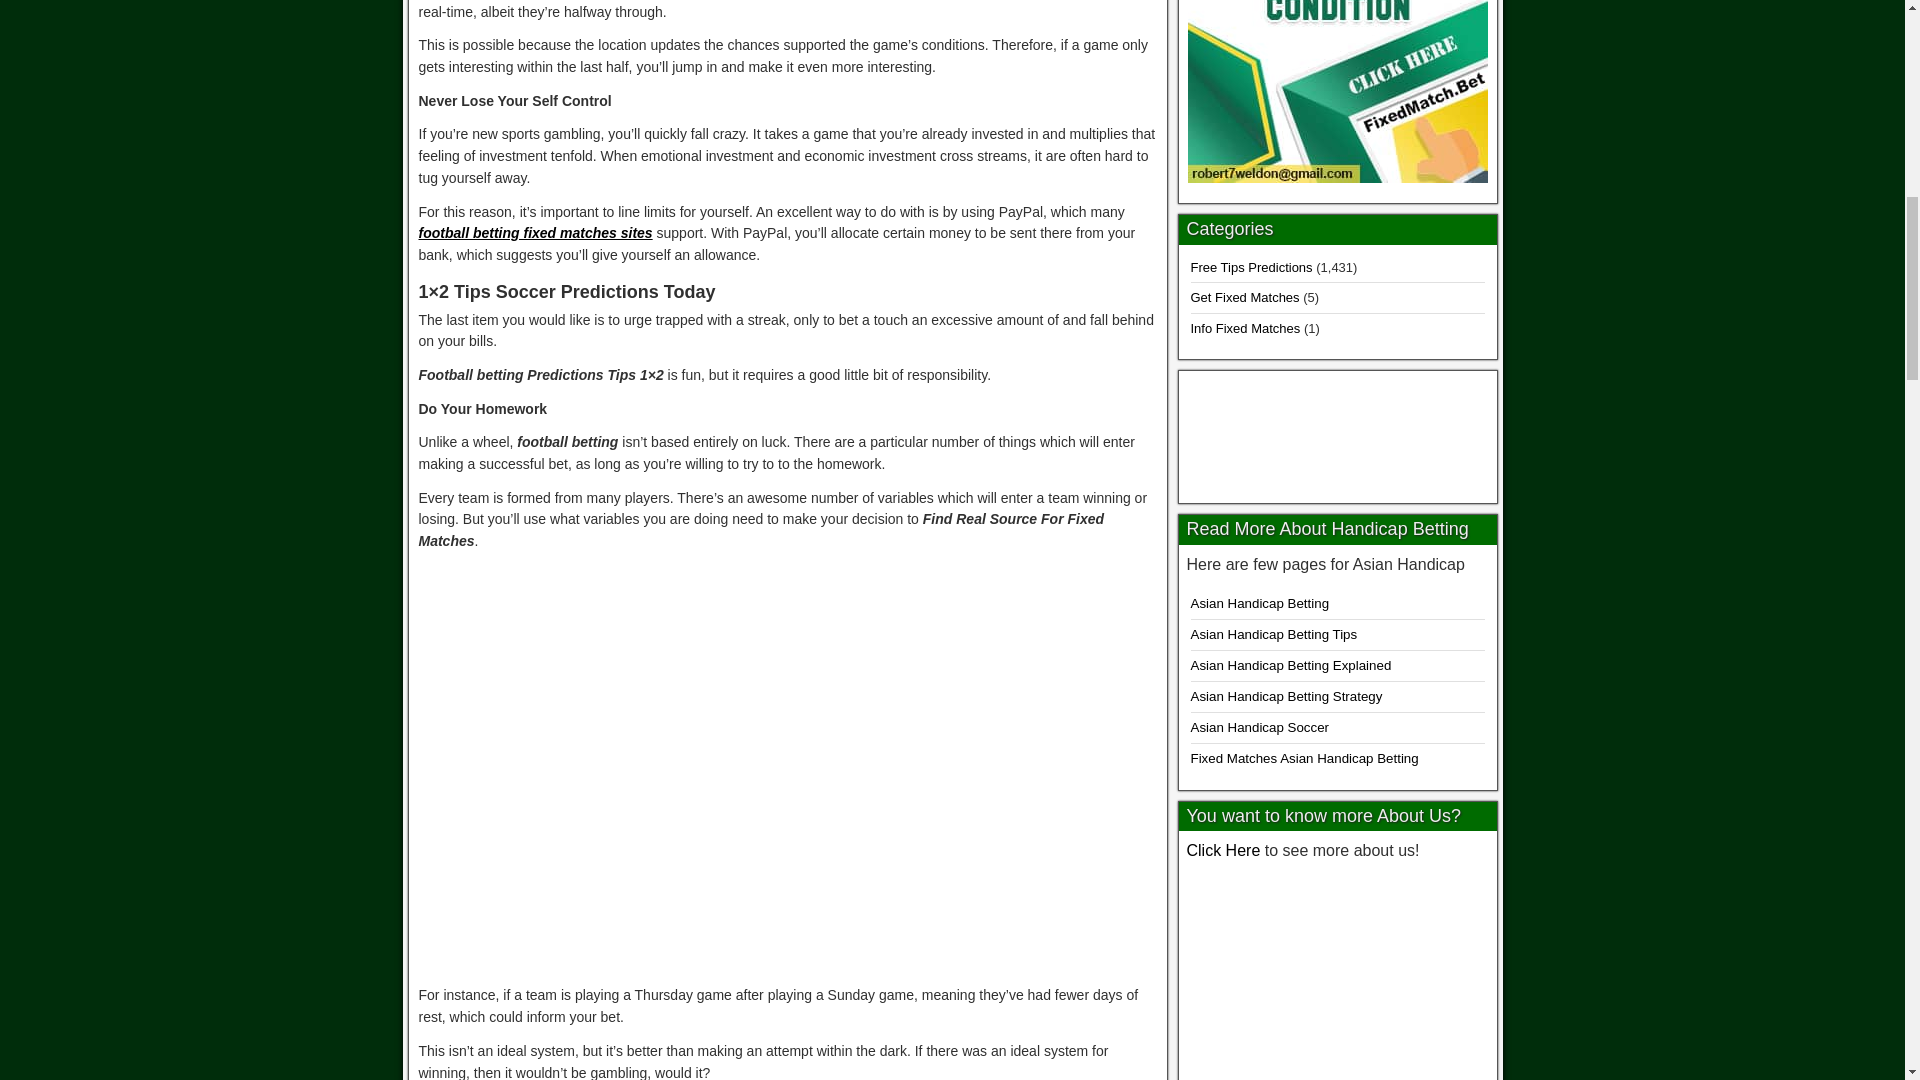 This screenshot has height=1080, width=1920. I want to click on Asian Handicap Betting Explained, so click(1290, 664).